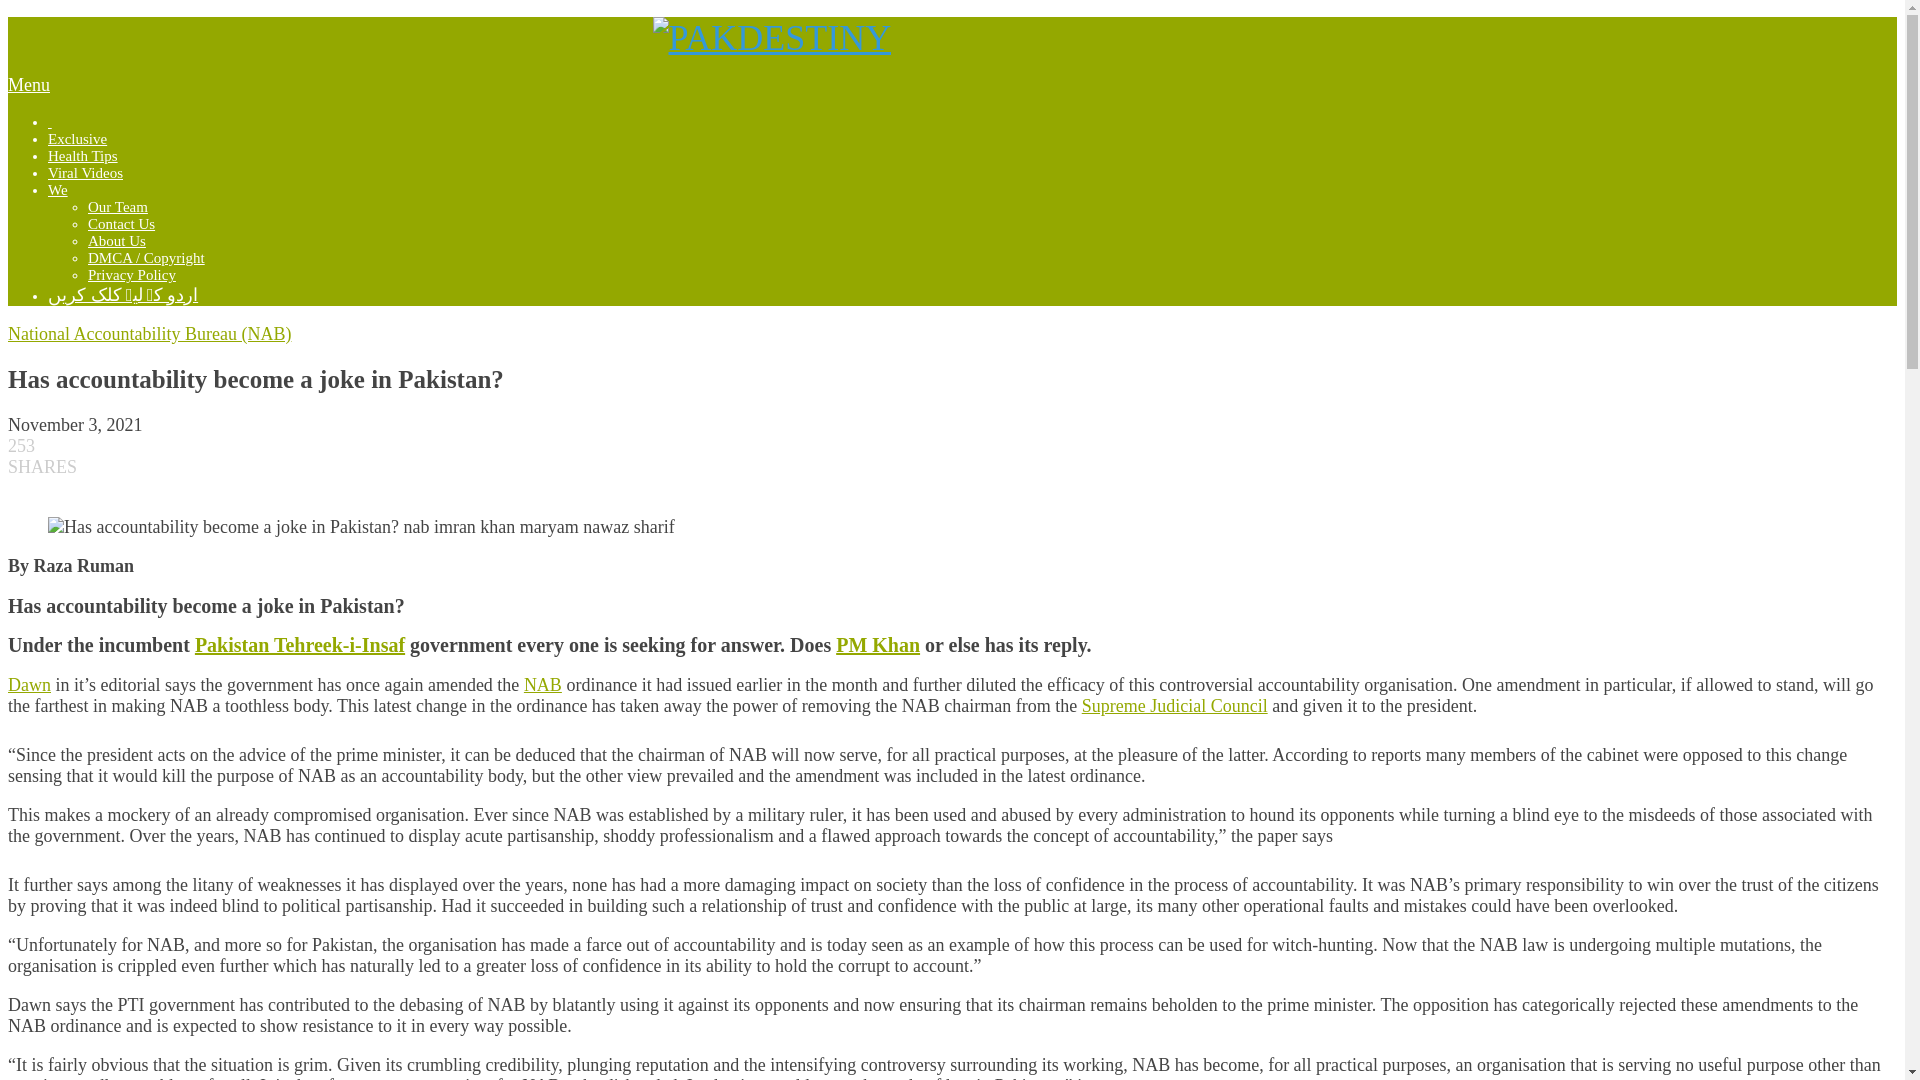 This screenshot has height=1080, width=1920. I want to click on Privacy Policy, so click(132, 274).